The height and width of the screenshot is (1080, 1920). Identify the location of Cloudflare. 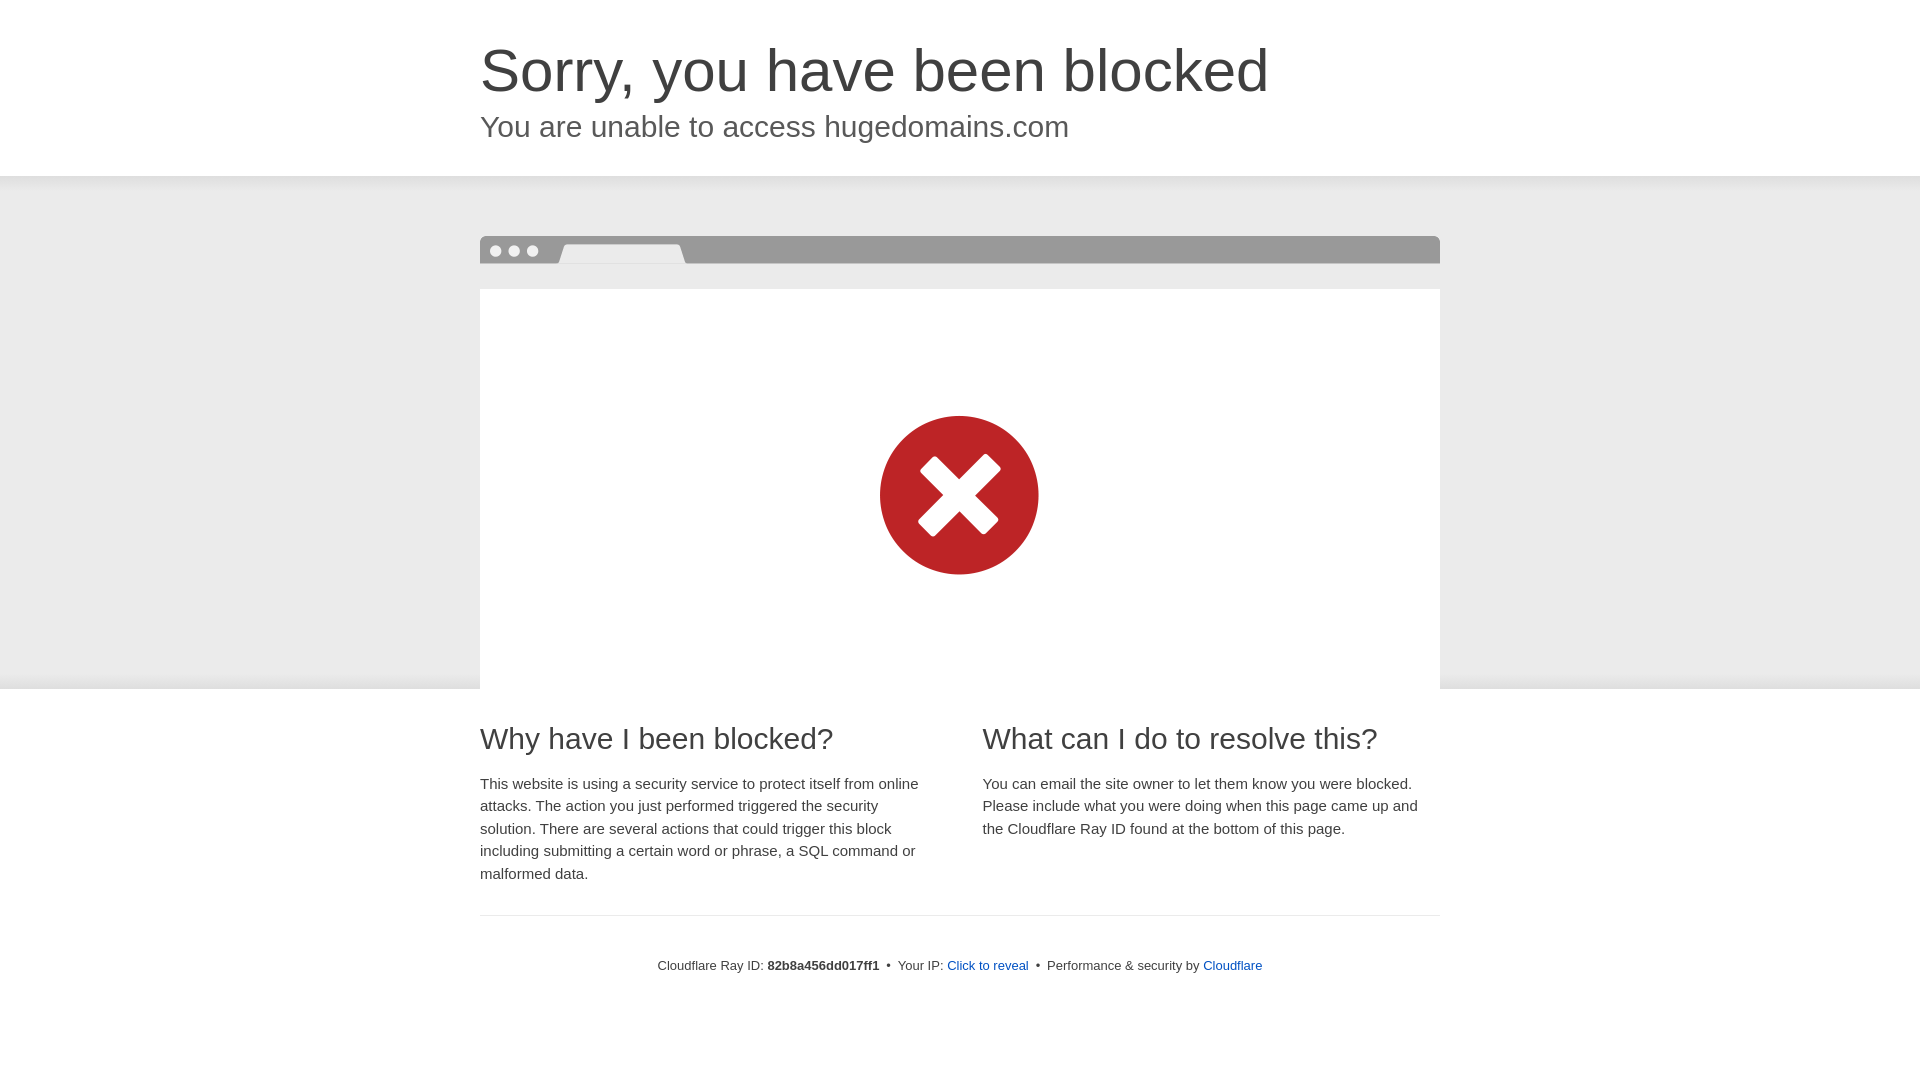
(1232, 966).